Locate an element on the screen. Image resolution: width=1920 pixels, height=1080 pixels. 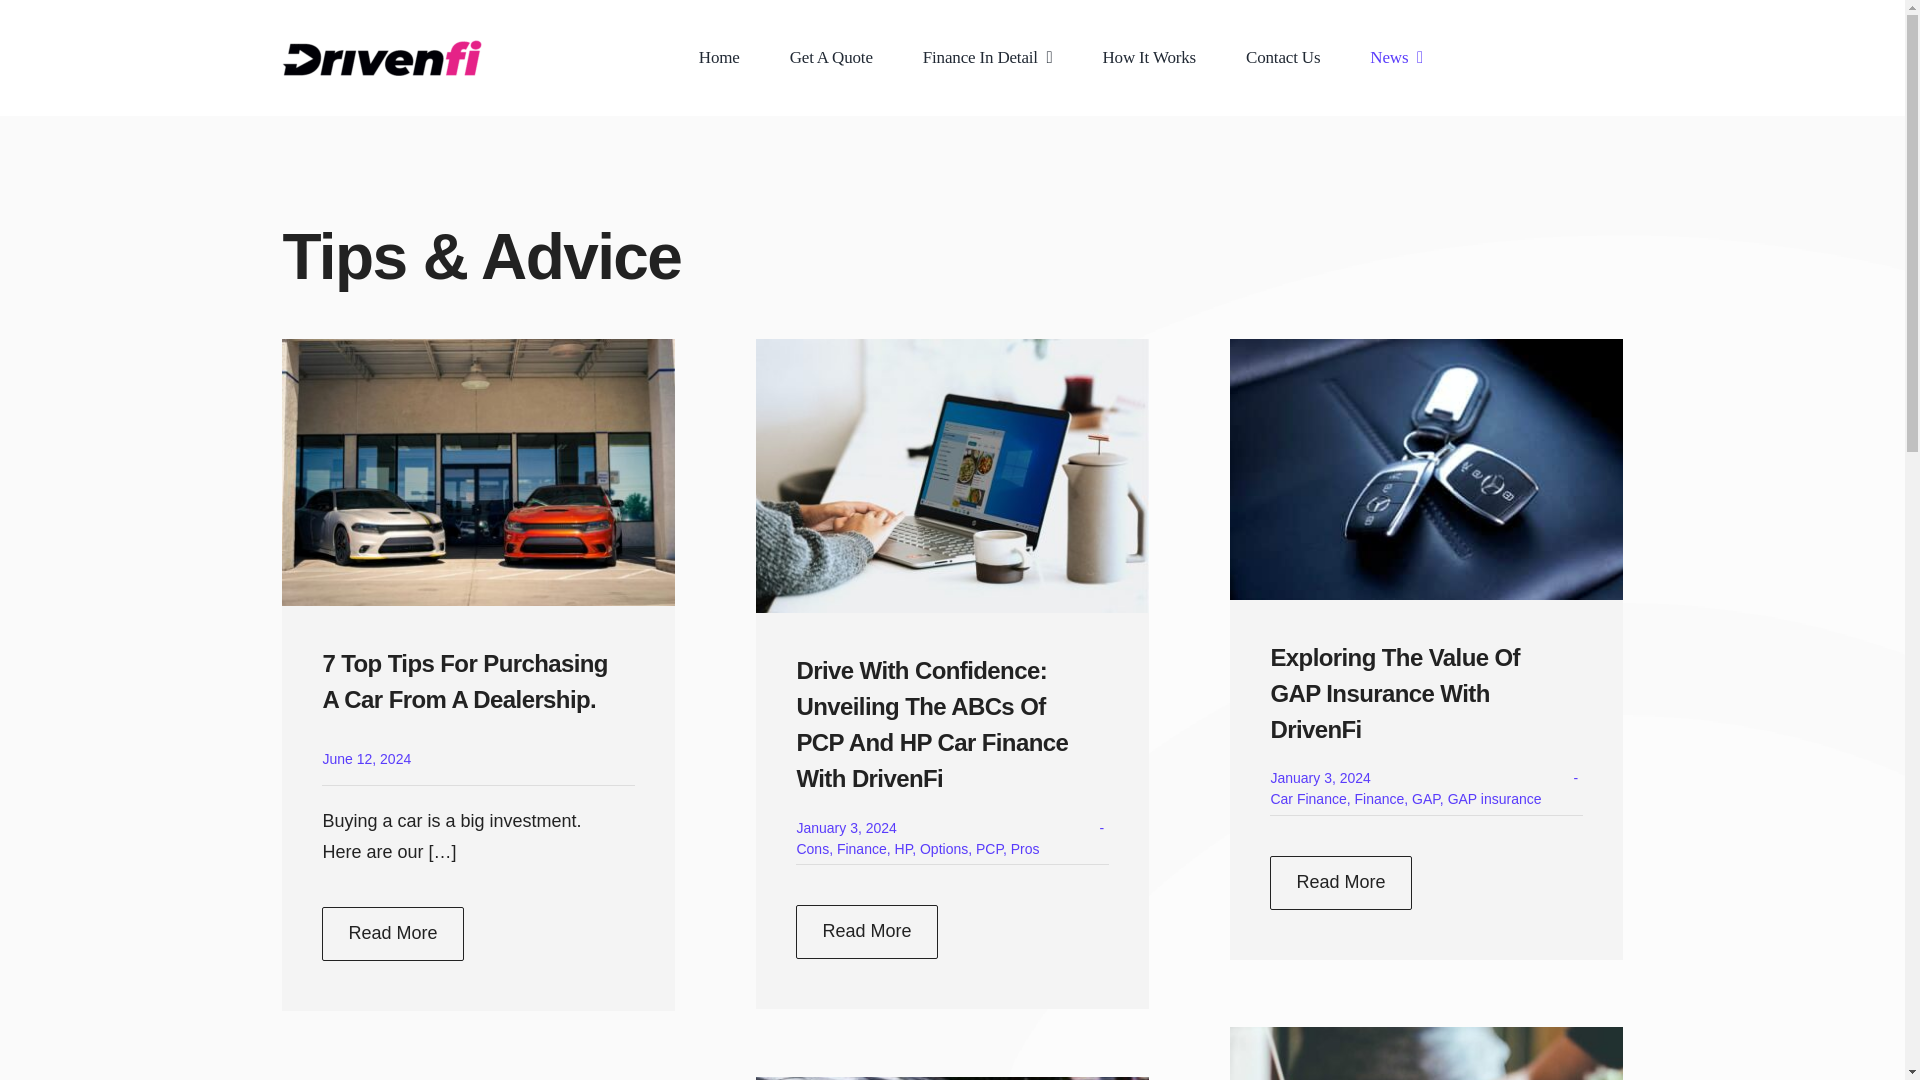
Options is located at coordinates (943, 849).